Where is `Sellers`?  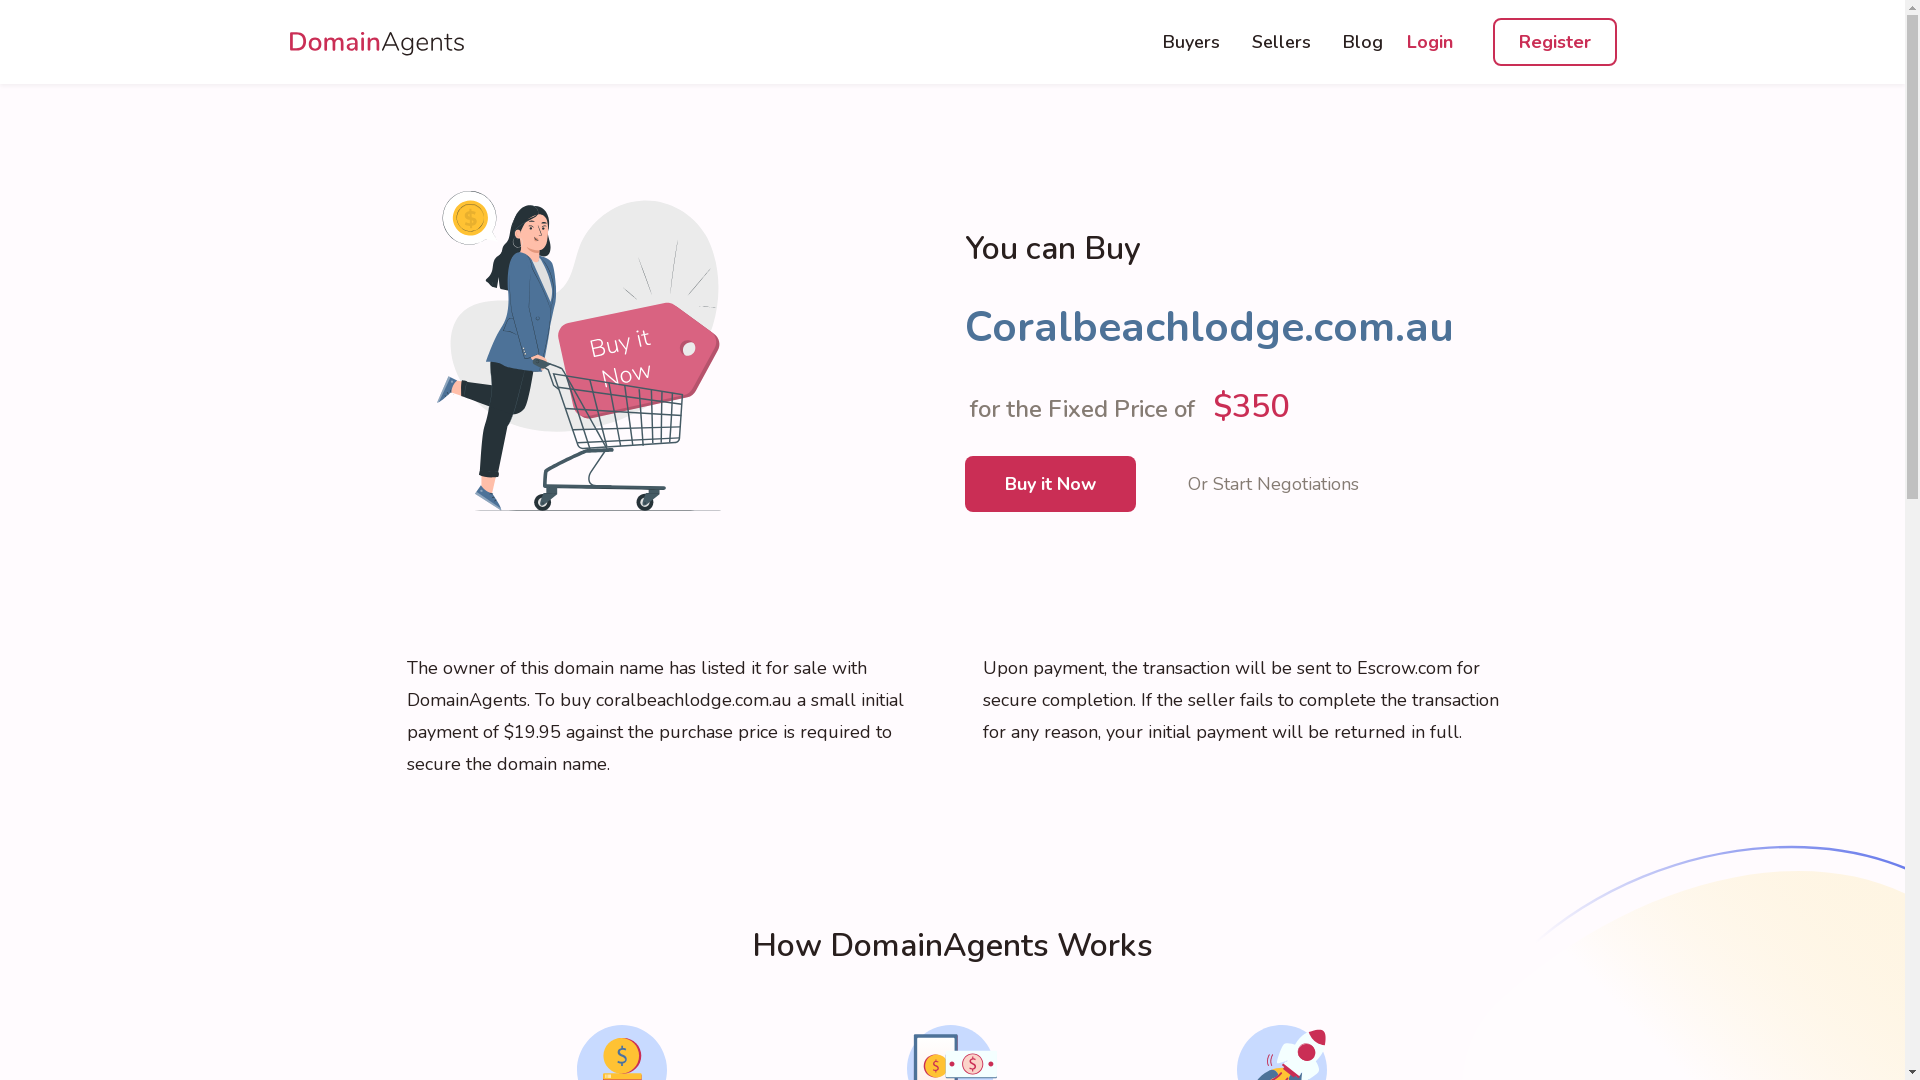
Sellers is located at coordinates (1282, 42).